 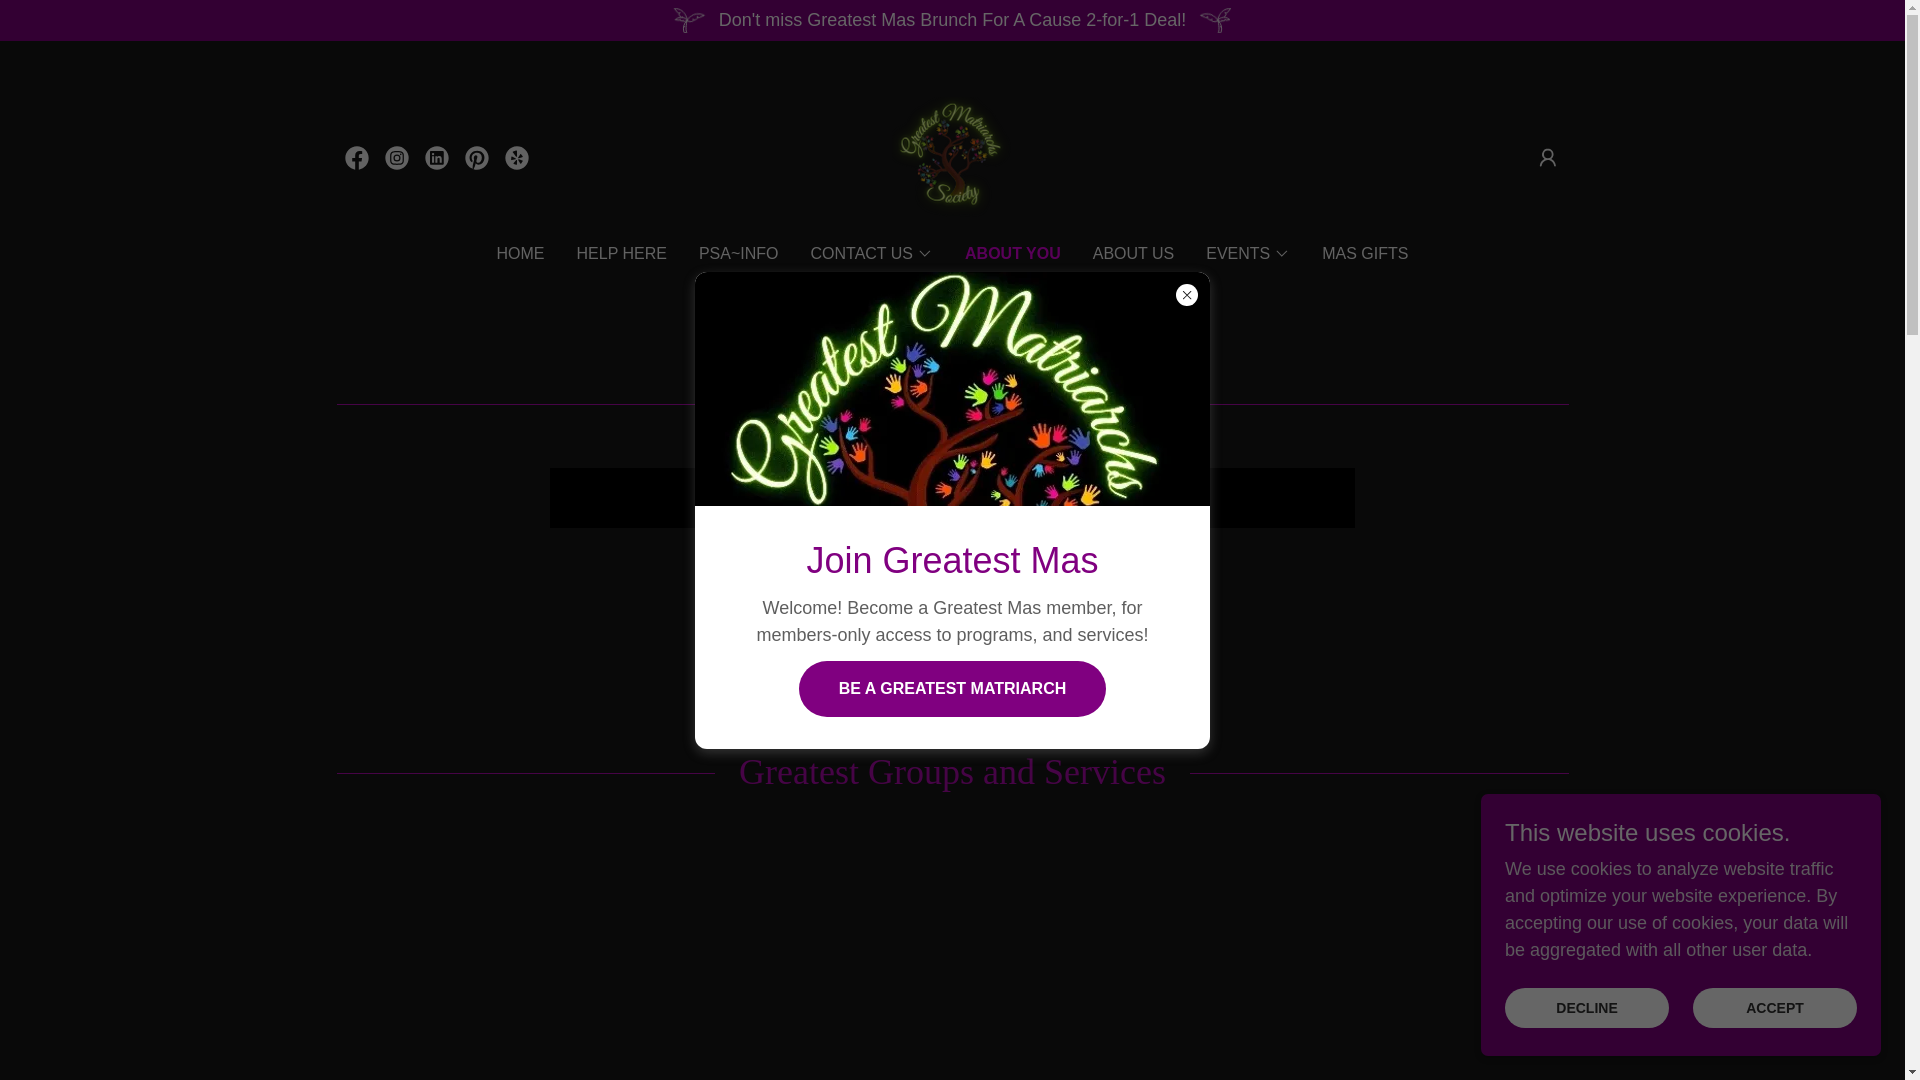 What do you see at coordinates (1133, 254) in the screenshot?
I see `ABOUT US` at bounding box center [1133, 254].